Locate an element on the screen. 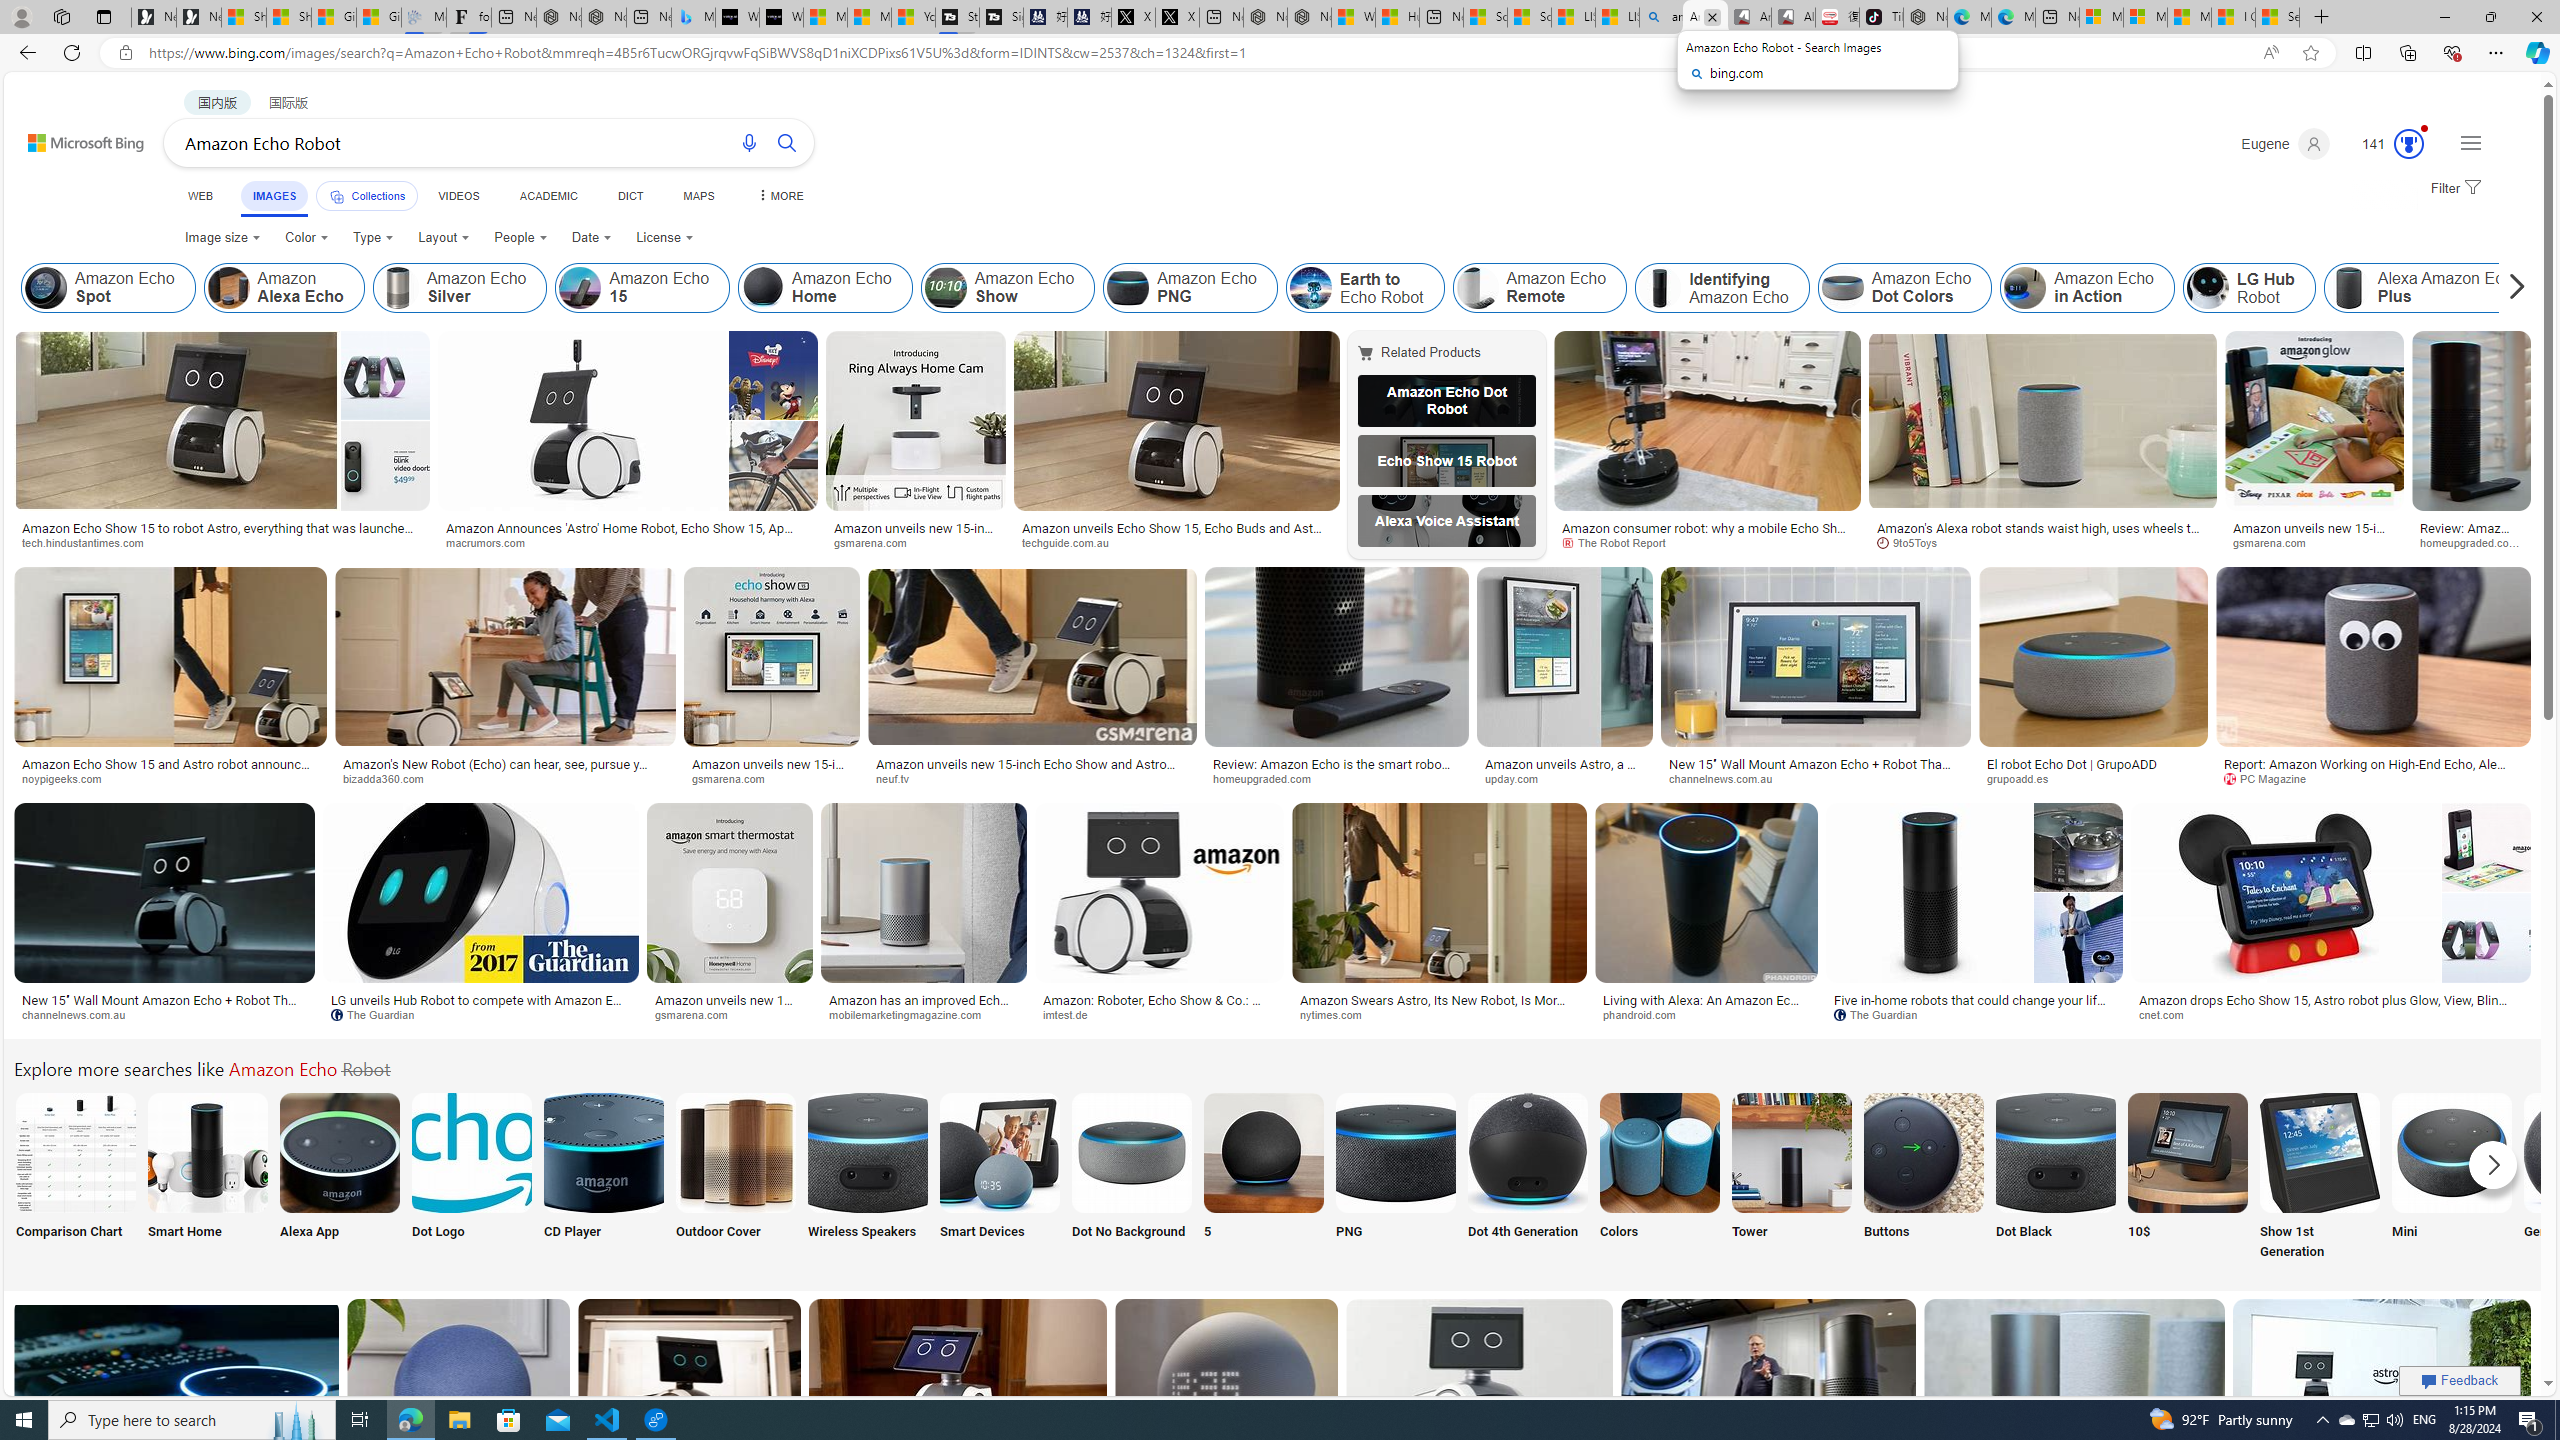  MAPS is located at coordinates (698, 196).